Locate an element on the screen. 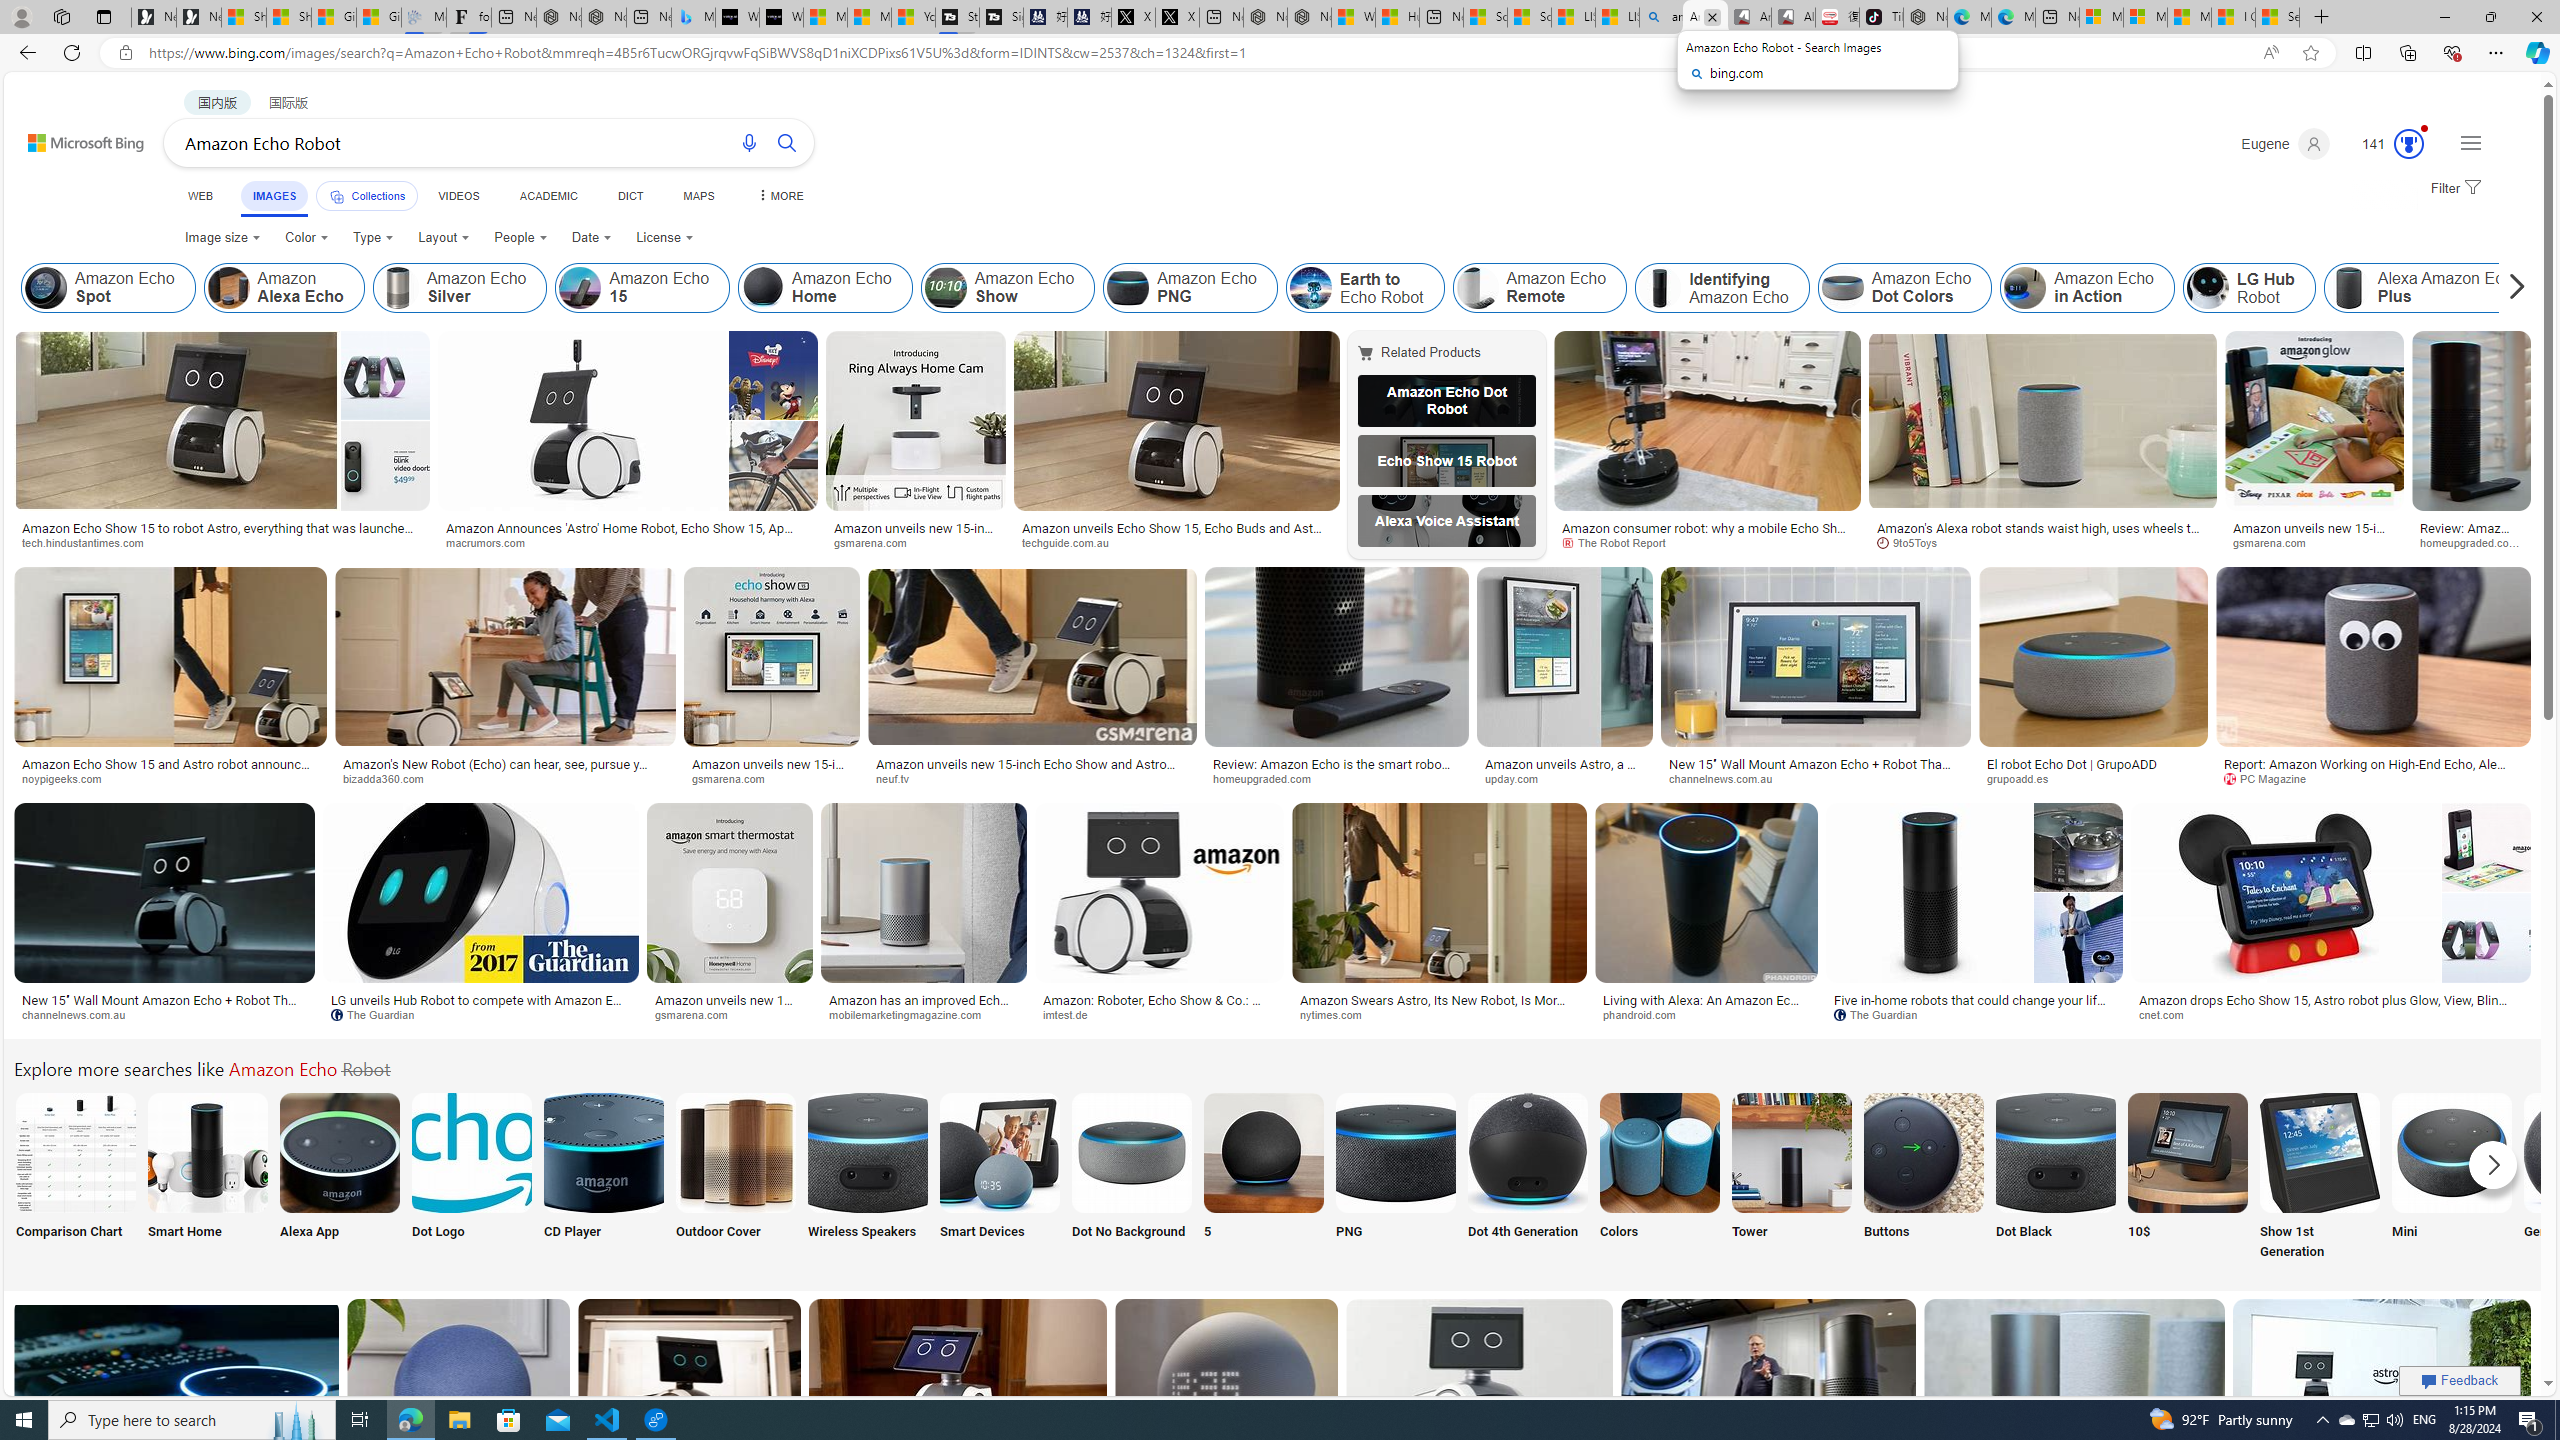  MAPS is located at coordinates (698, 196).